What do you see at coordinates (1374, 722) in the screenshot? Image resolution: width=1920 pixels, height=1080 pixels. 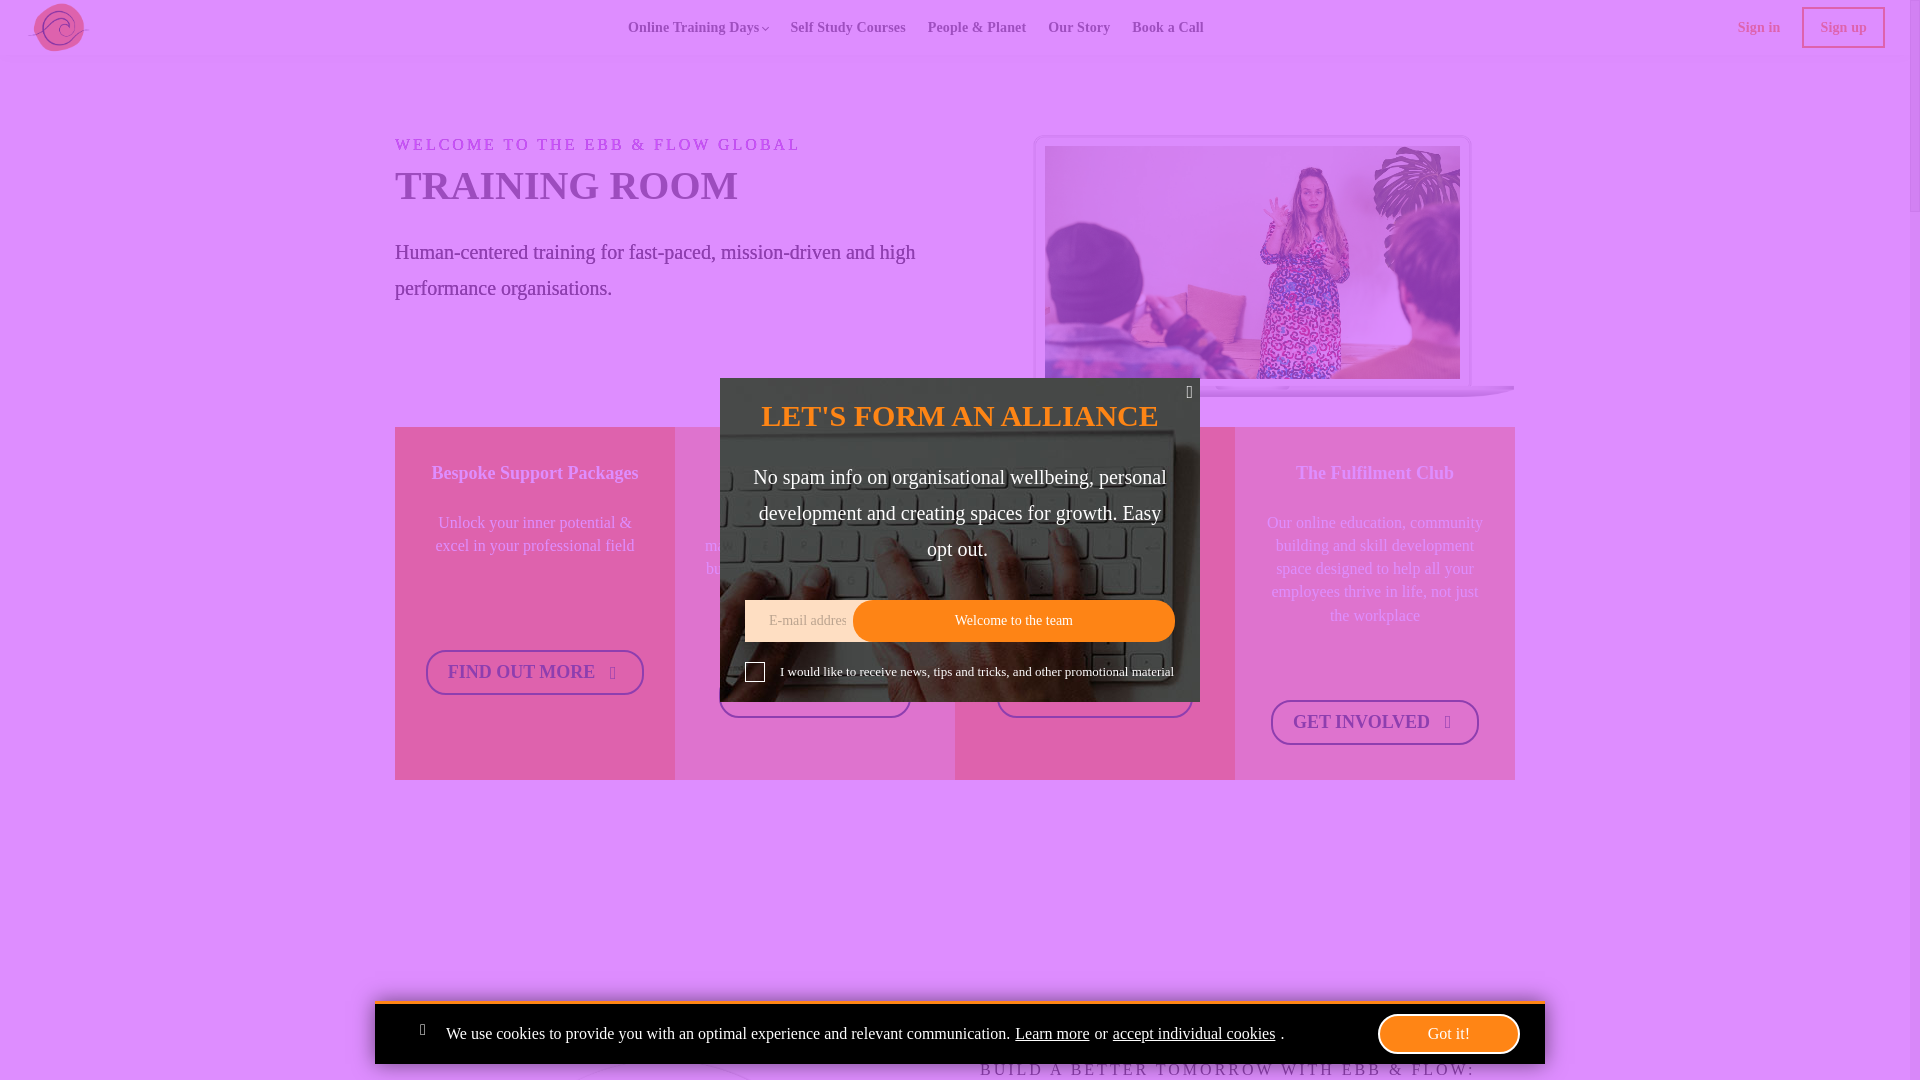 I see `GET INVOLVED` at bounding box center [1374, 722].